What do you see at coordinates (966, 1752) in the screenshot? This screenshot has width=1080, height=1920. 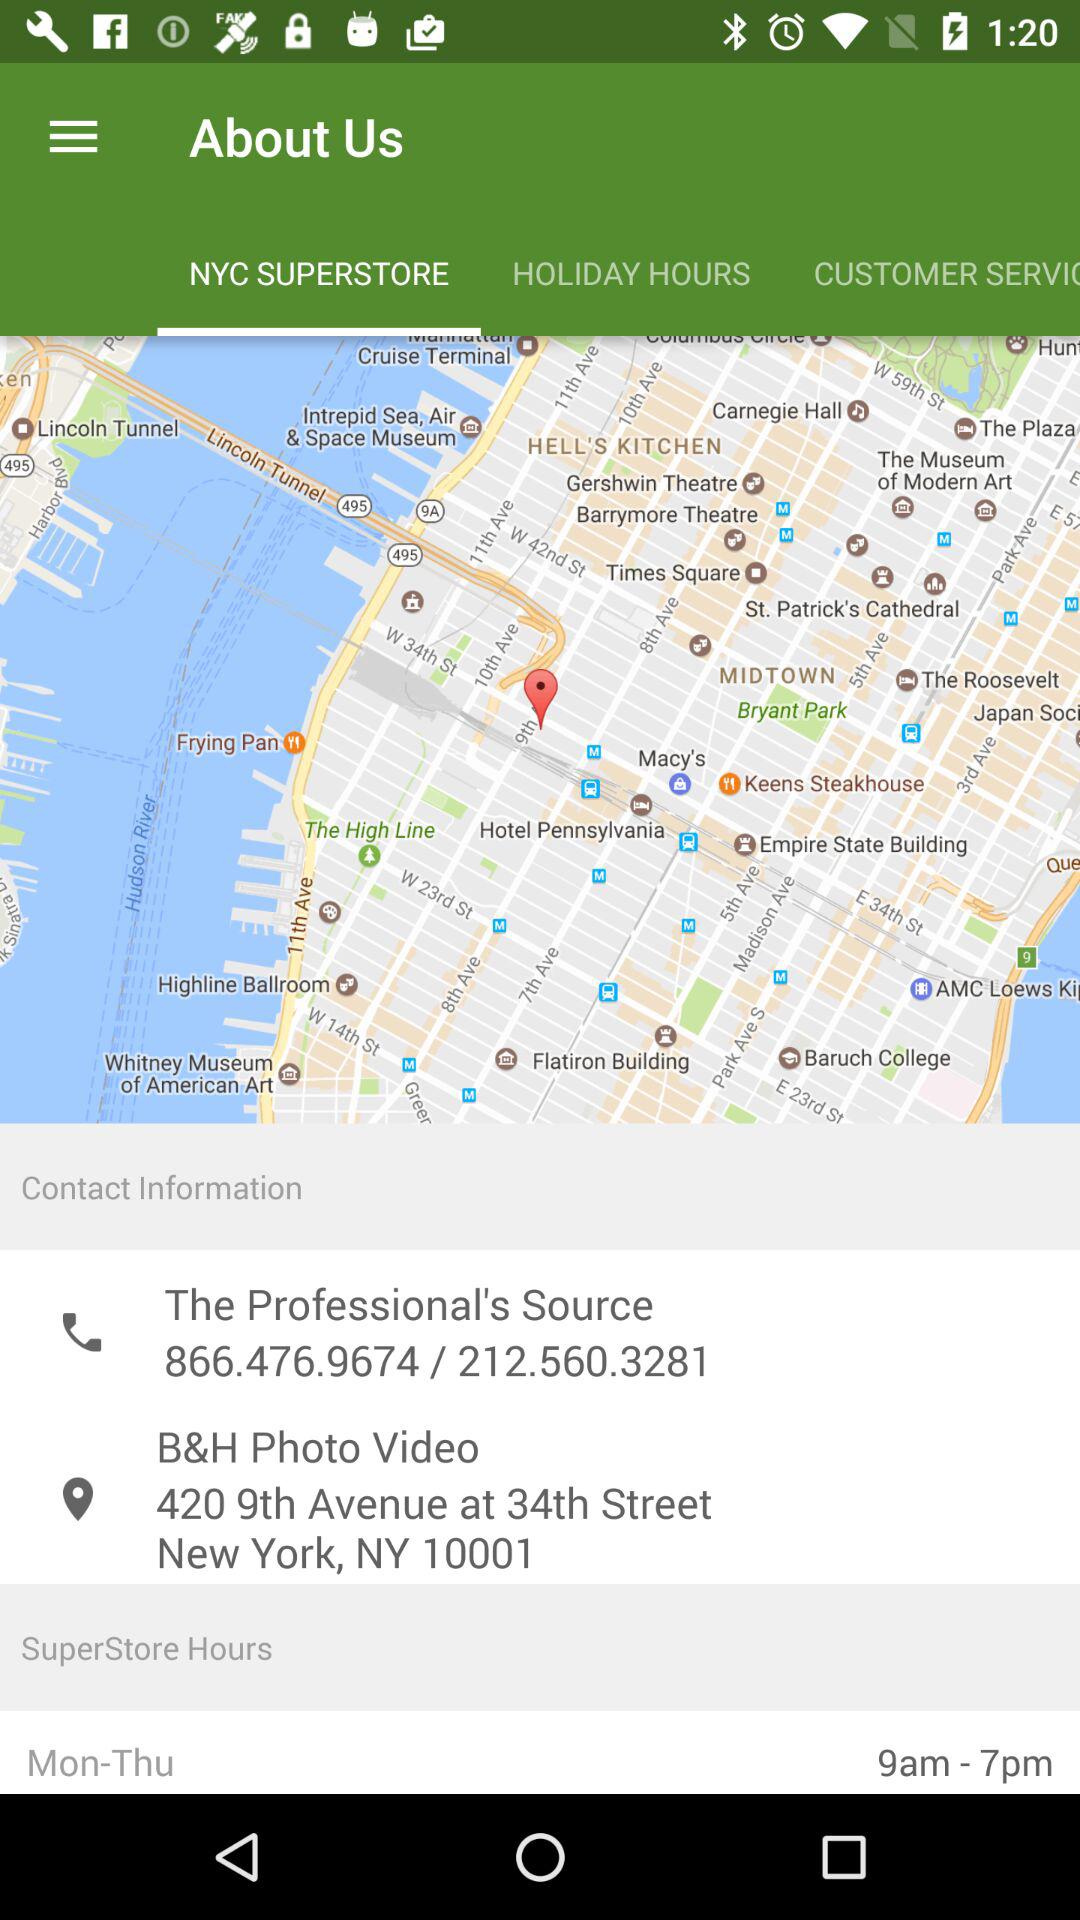 I see `select the 9am - 7pm item` at bounding box center [966, 1752].